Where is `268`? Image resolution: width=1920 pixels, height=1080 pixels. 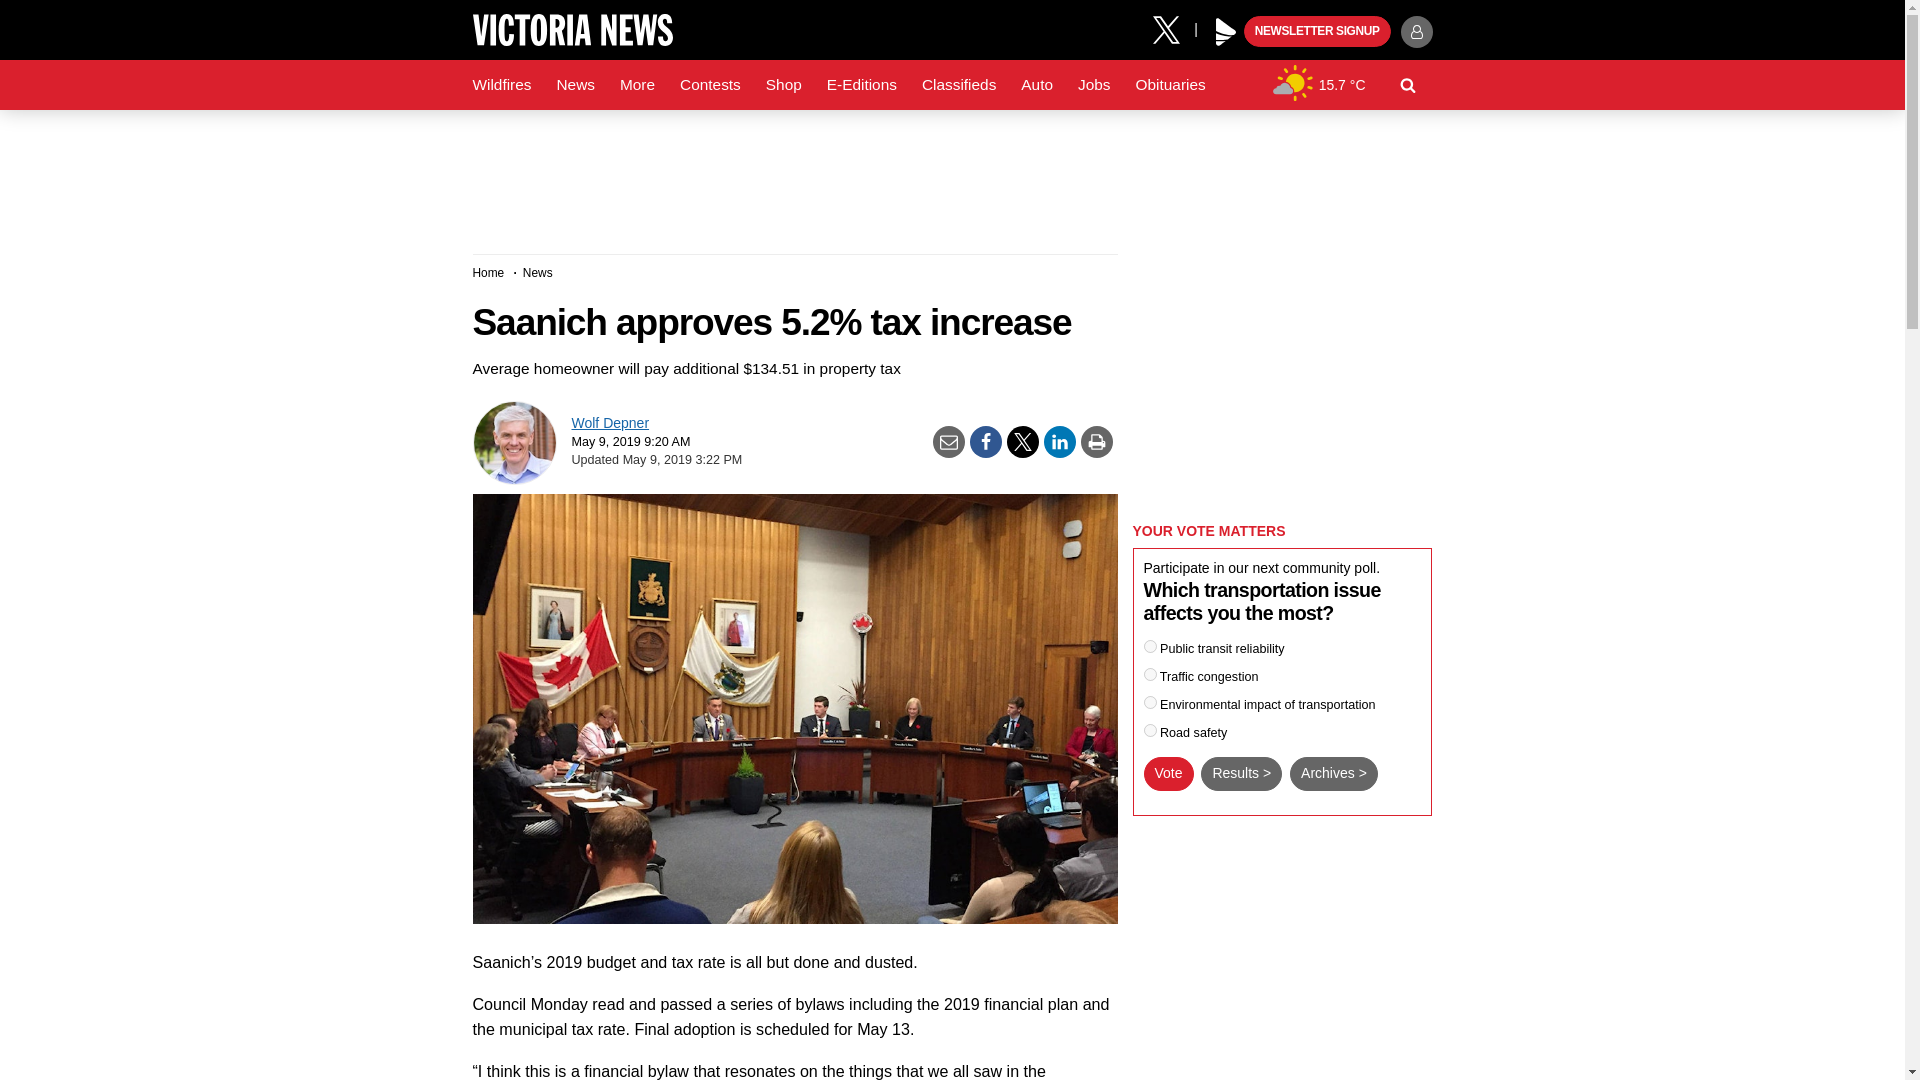 268 is located at coordinates (1150, 702).